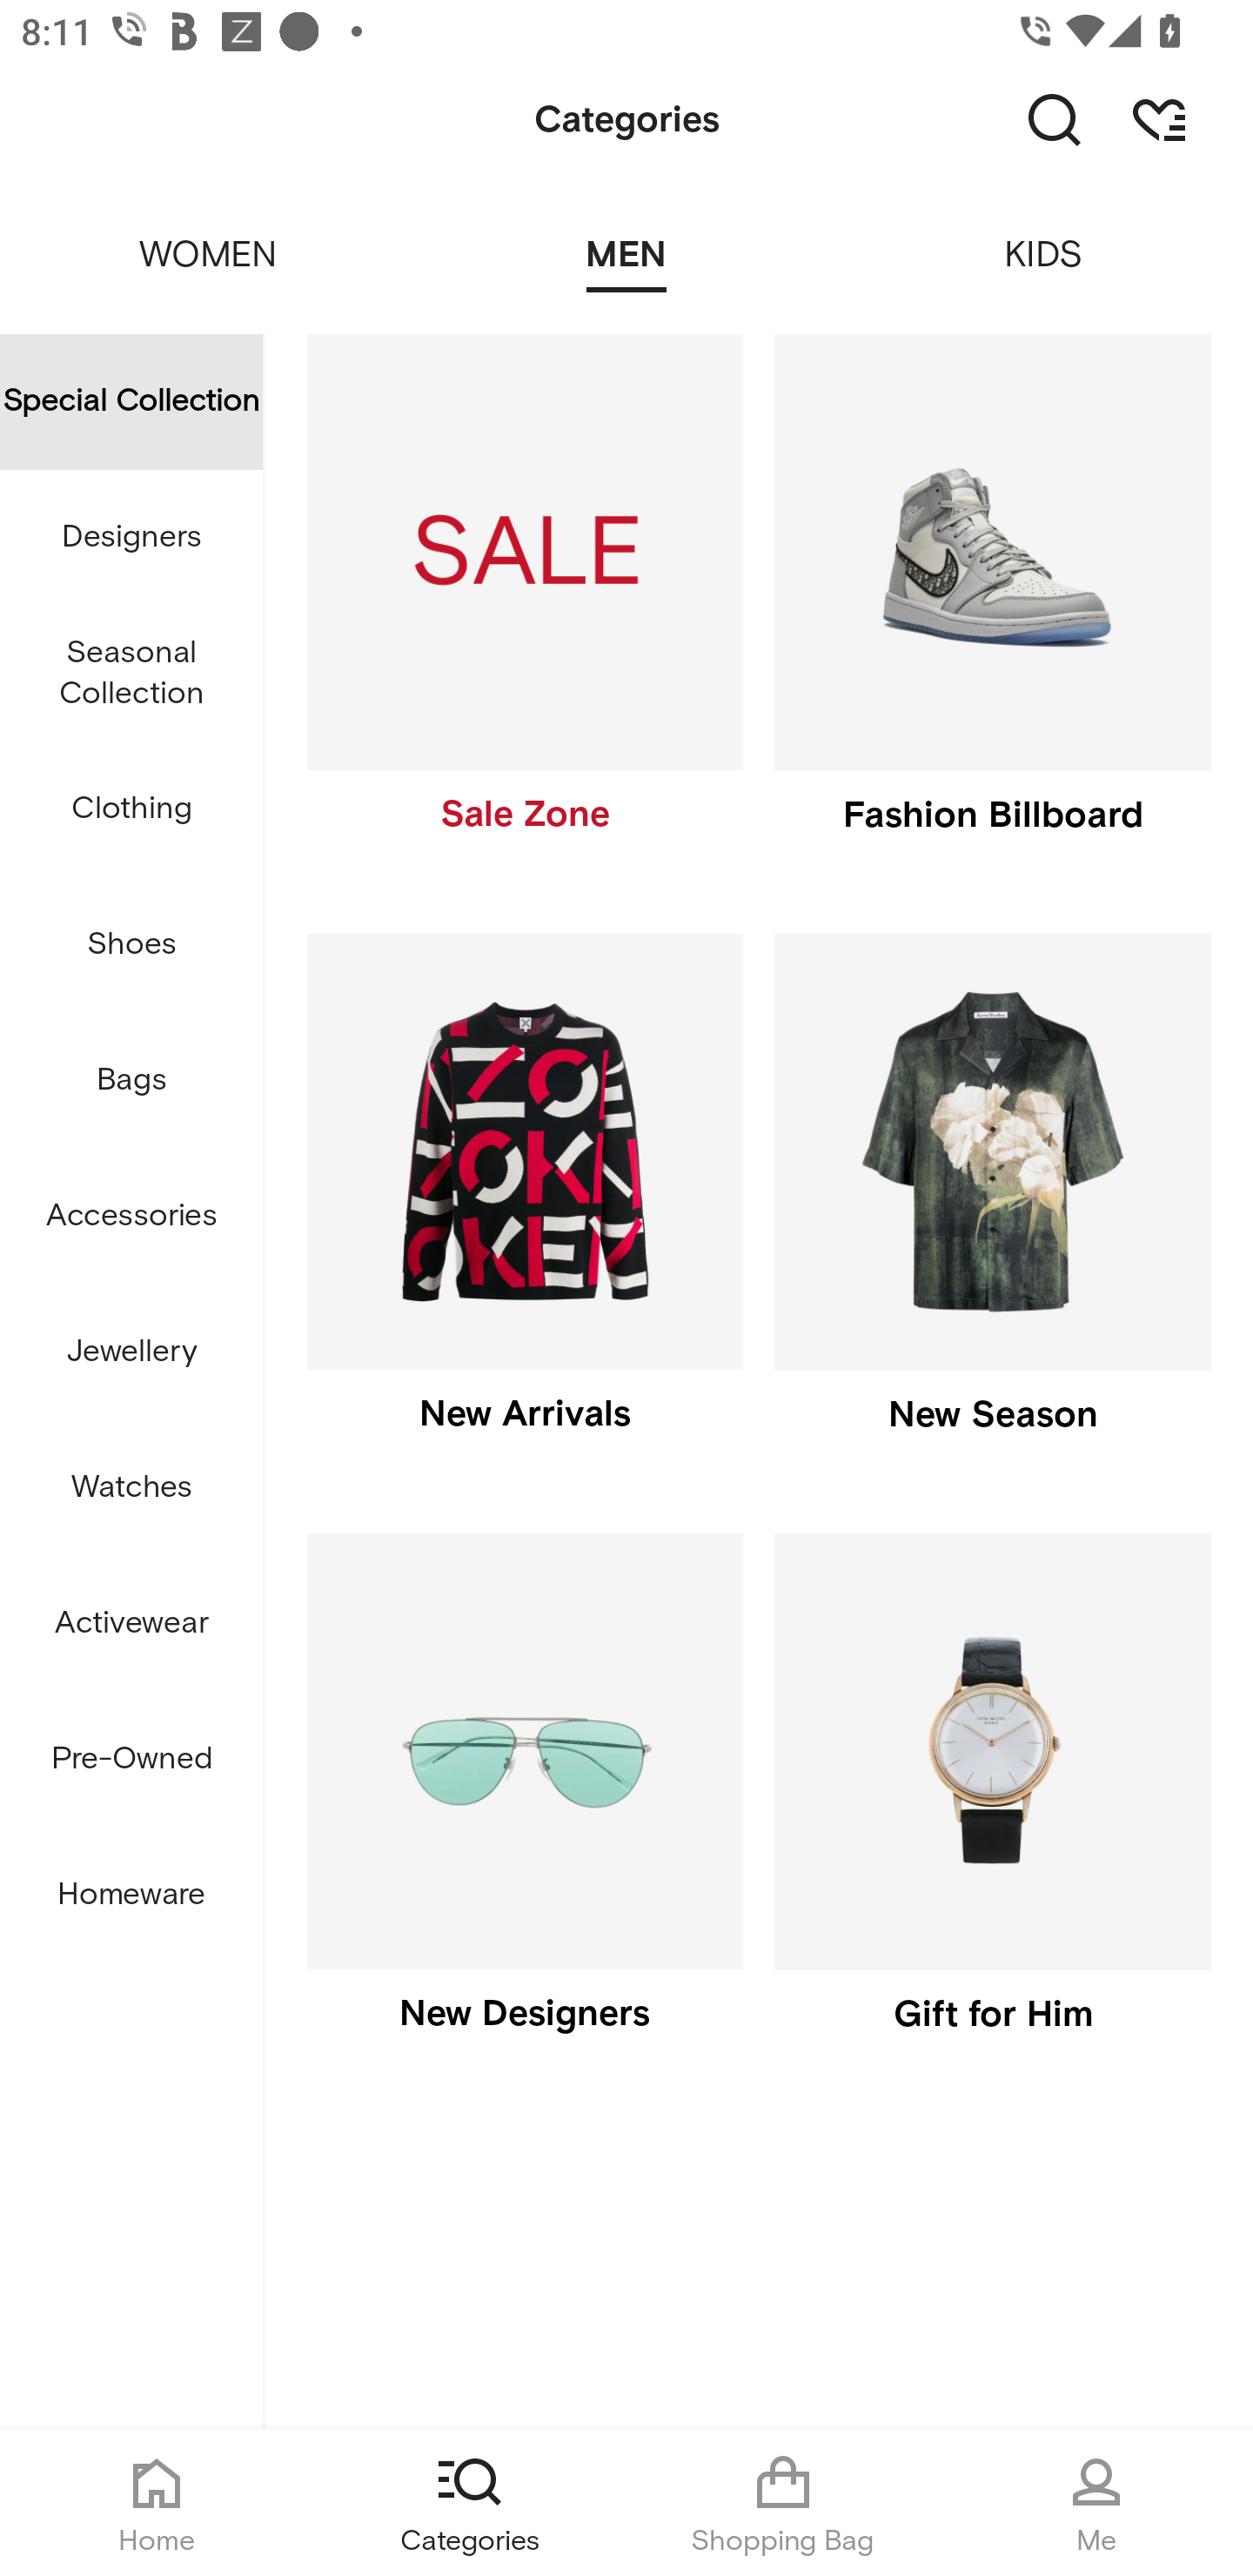 Image resolution: width=1253 pixels, height=2576 pixels. Describe the element at coordinates (992, 607) in the screenshot. I see `Fashion Billboard` at that location.